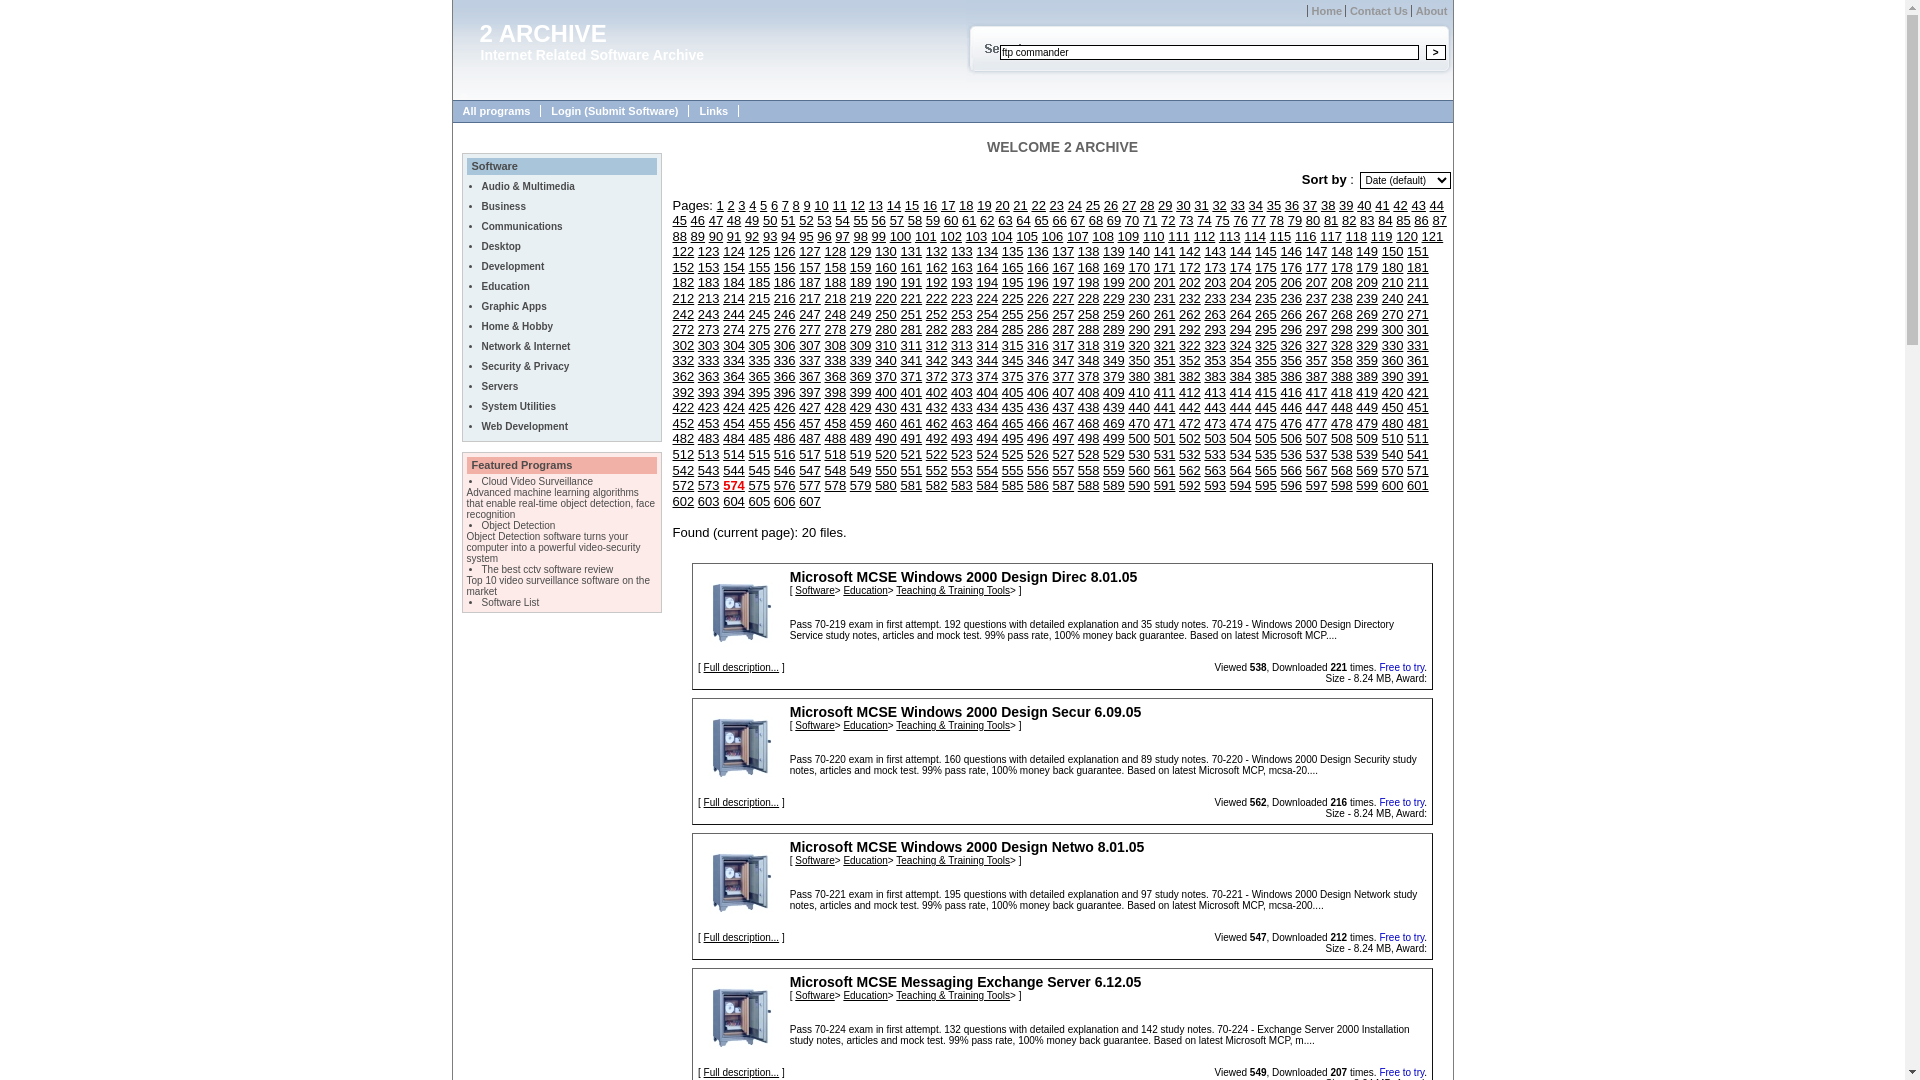  What do you see at coordinates (1165, 360) in the screenshot?
I see `351` at bounding box center [1165, 360].